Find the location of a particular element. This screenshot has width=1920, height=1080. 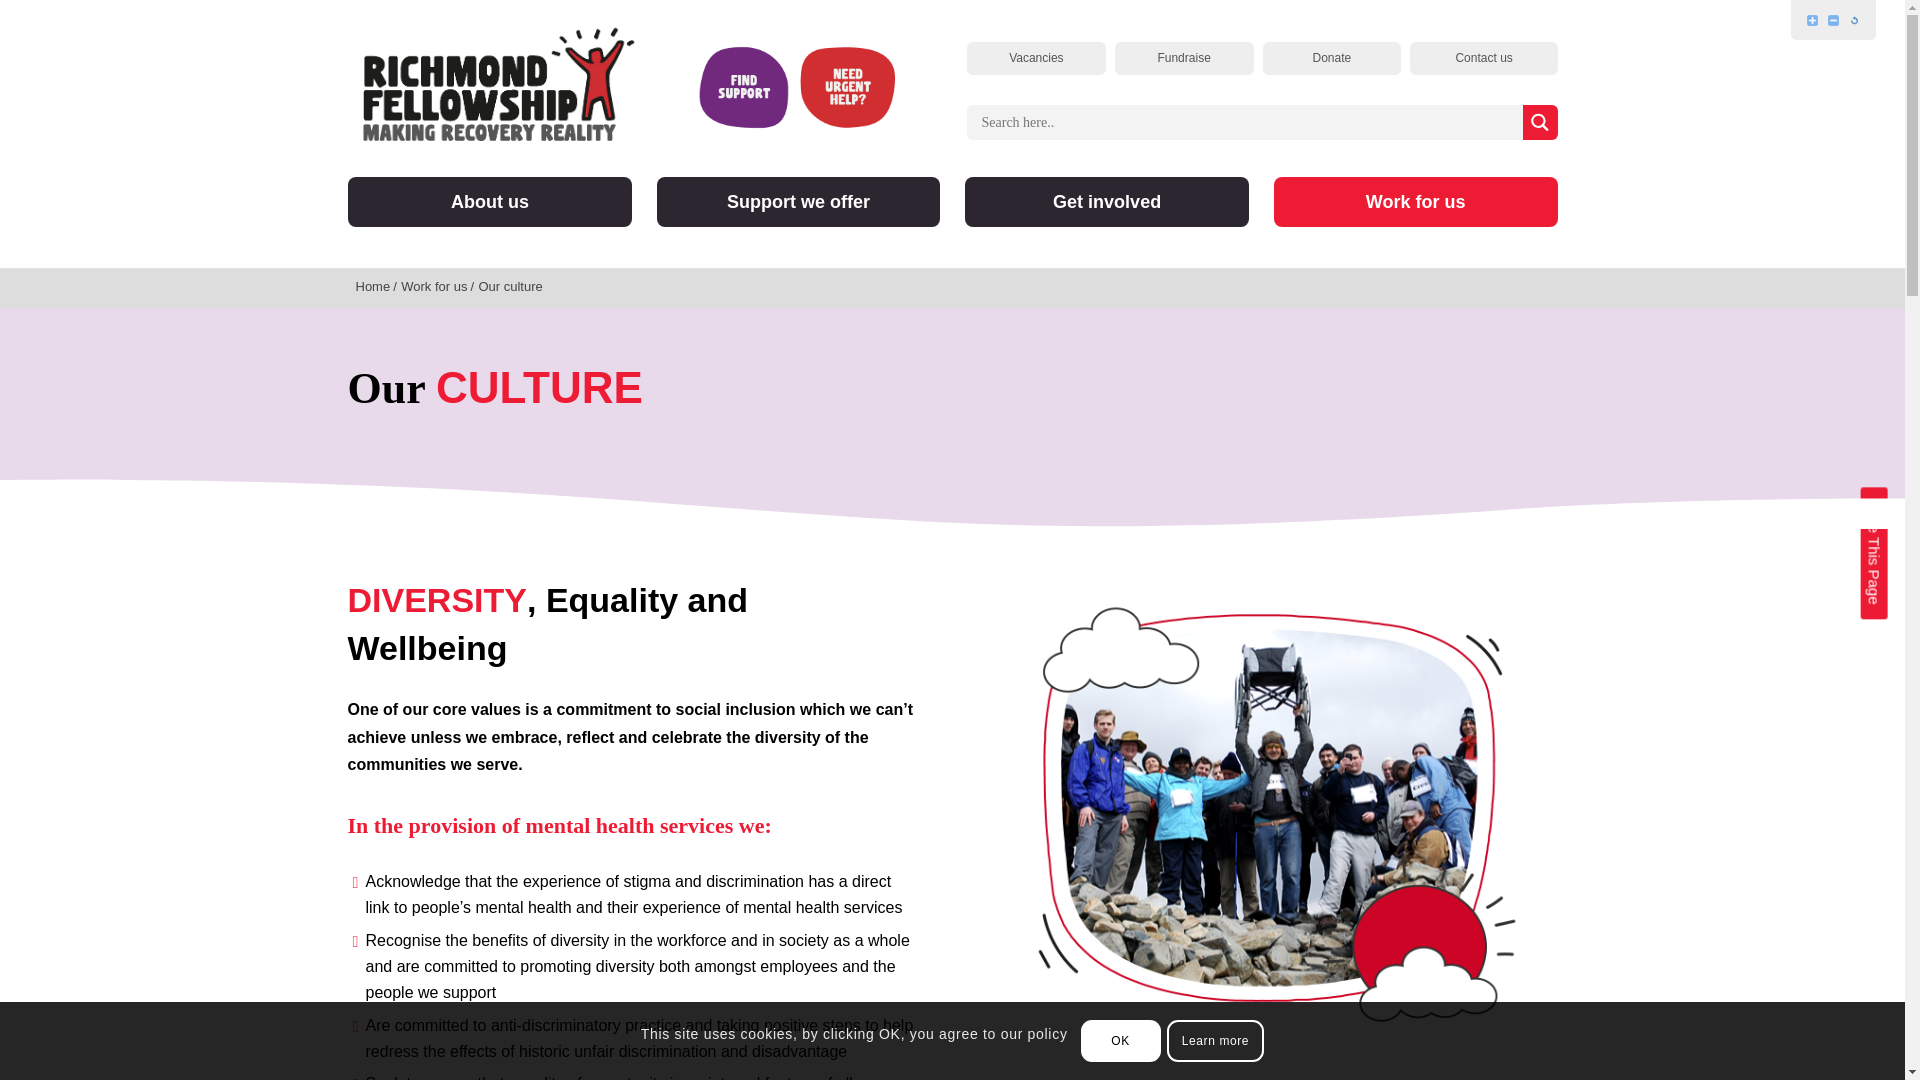

Get involved is located at coordinates (1107, 202).